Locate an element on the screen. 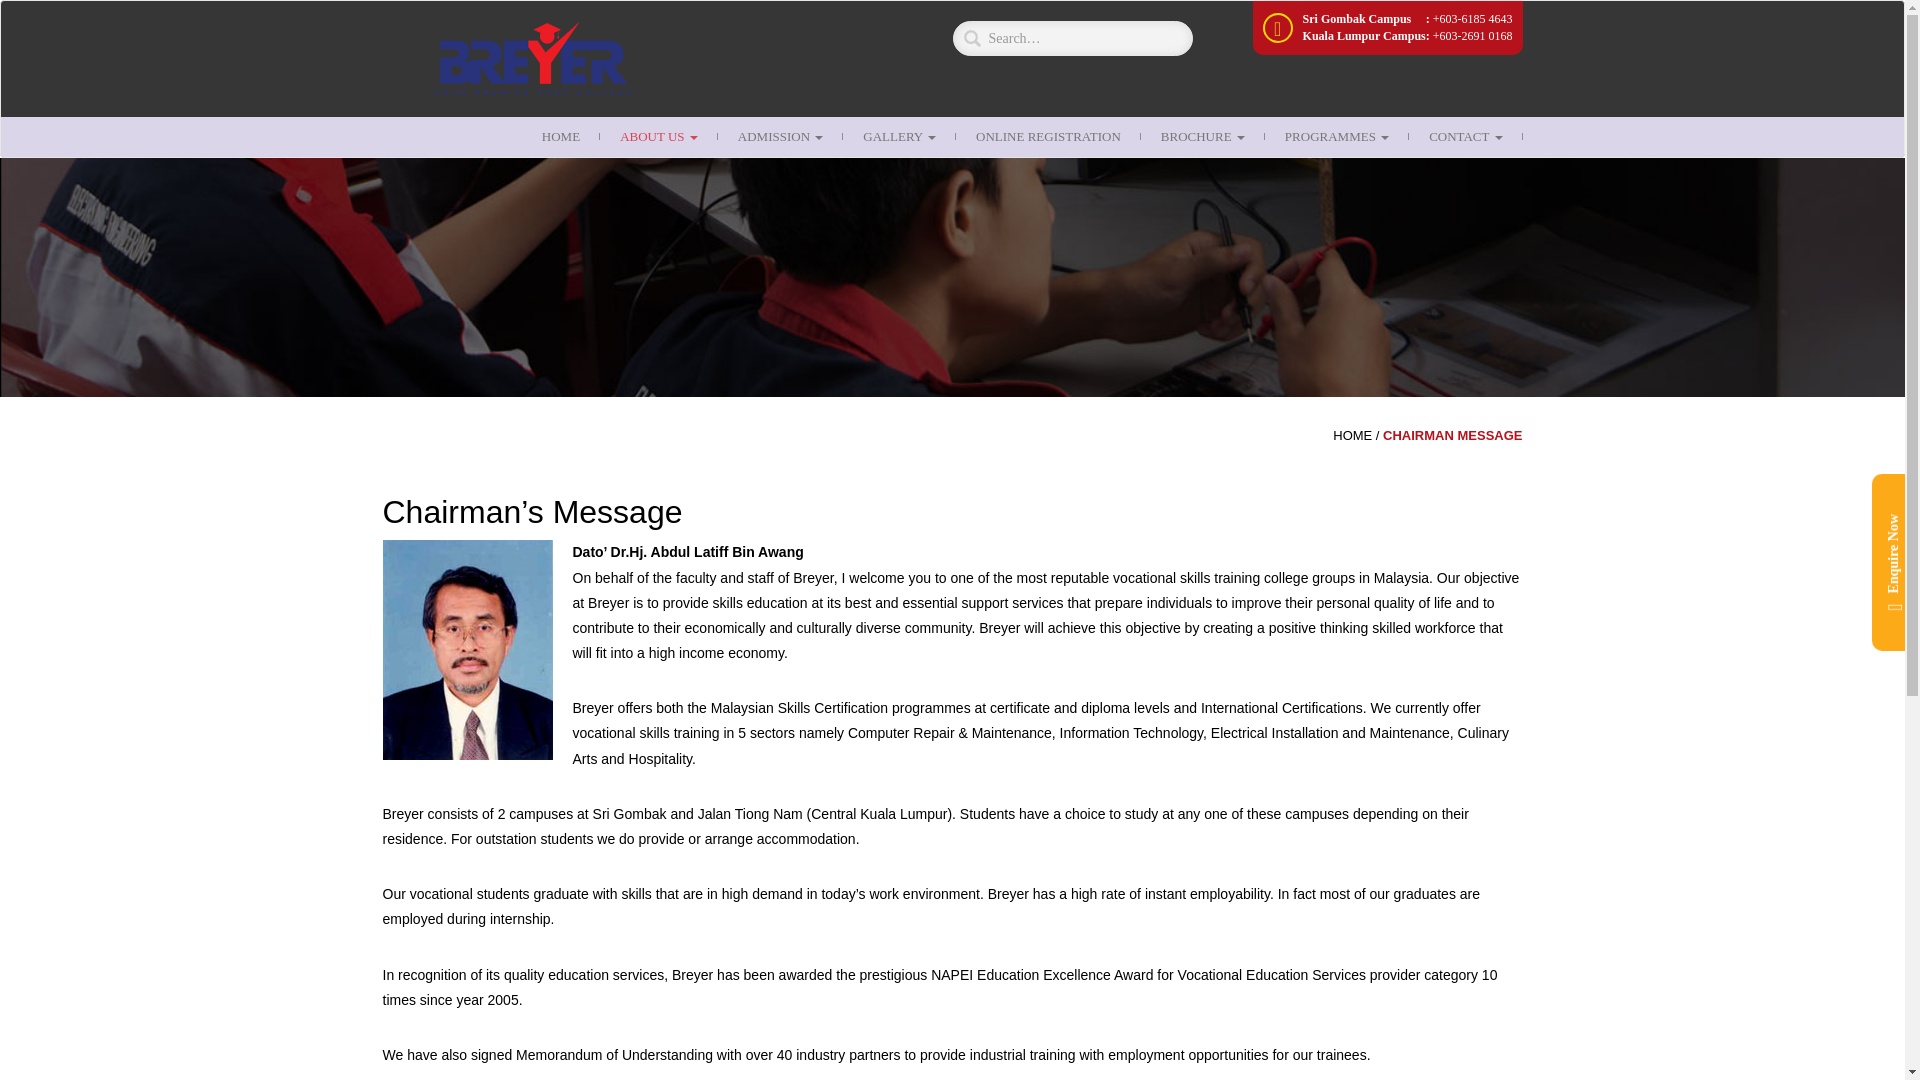 The width and height of the screenshot is (1920, 1080). Home is located at coordinates (560, 136).